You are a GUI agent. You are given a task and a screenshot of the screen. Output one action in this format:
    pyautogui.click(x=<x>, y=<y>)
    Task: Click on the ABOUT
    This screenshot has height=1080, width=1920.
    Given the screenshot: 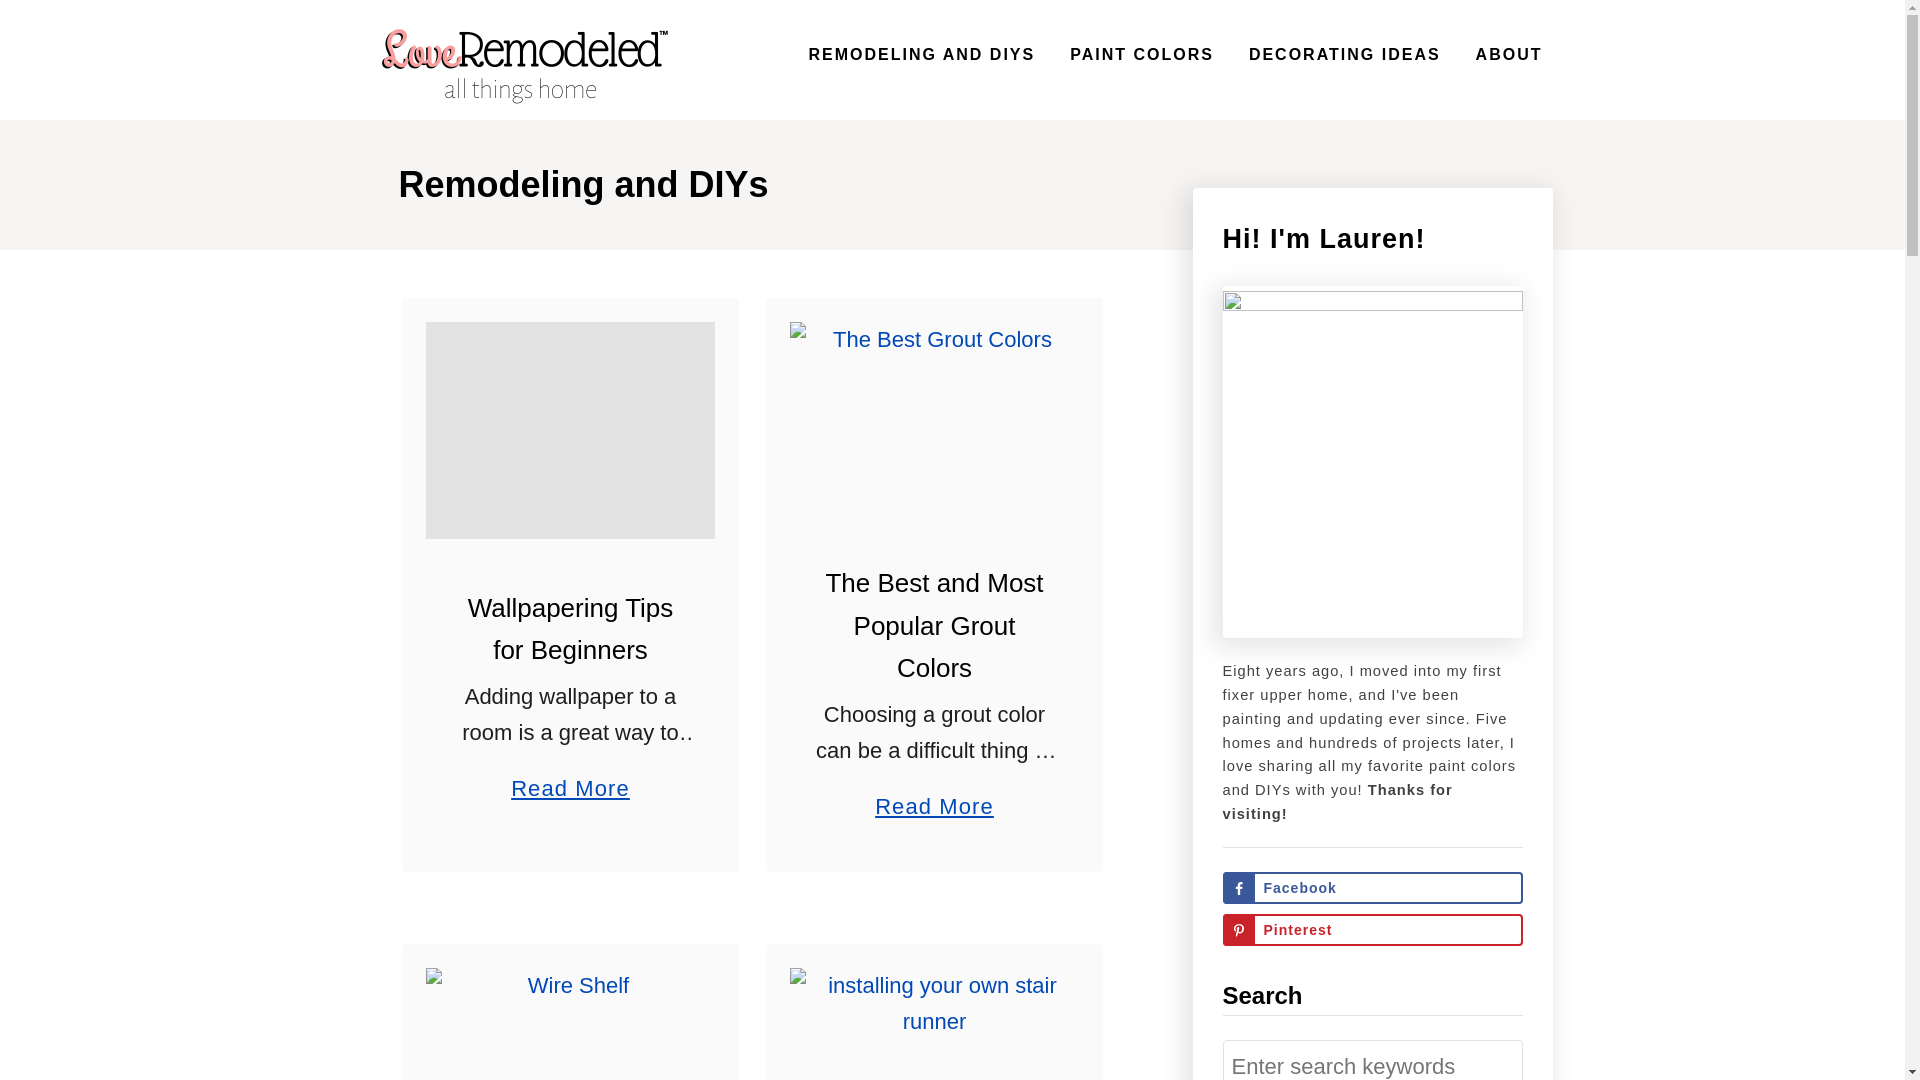 What is the action you would take?
    pyautogui.click(x=1372, y=887)
    